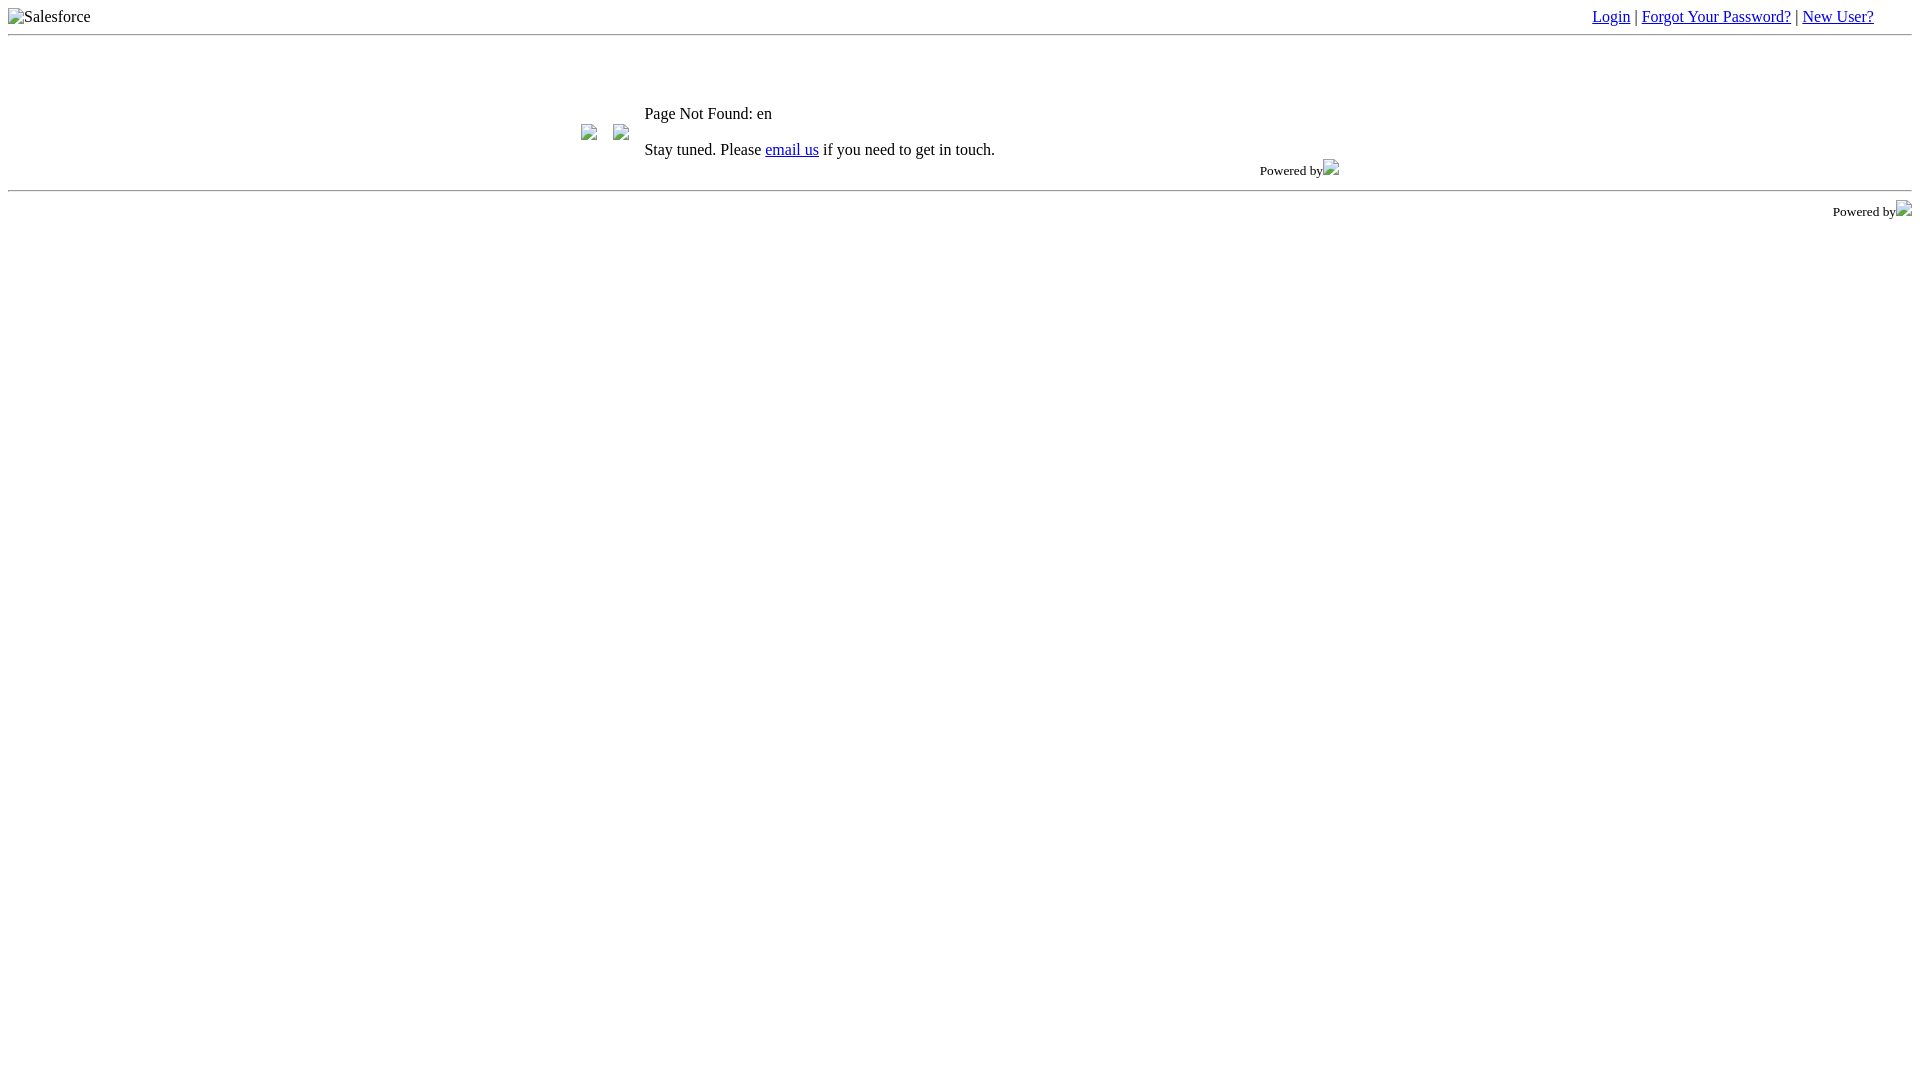  Describe the element at coordinates (1611, 16) in the screenshot. I see `Login` at that location.